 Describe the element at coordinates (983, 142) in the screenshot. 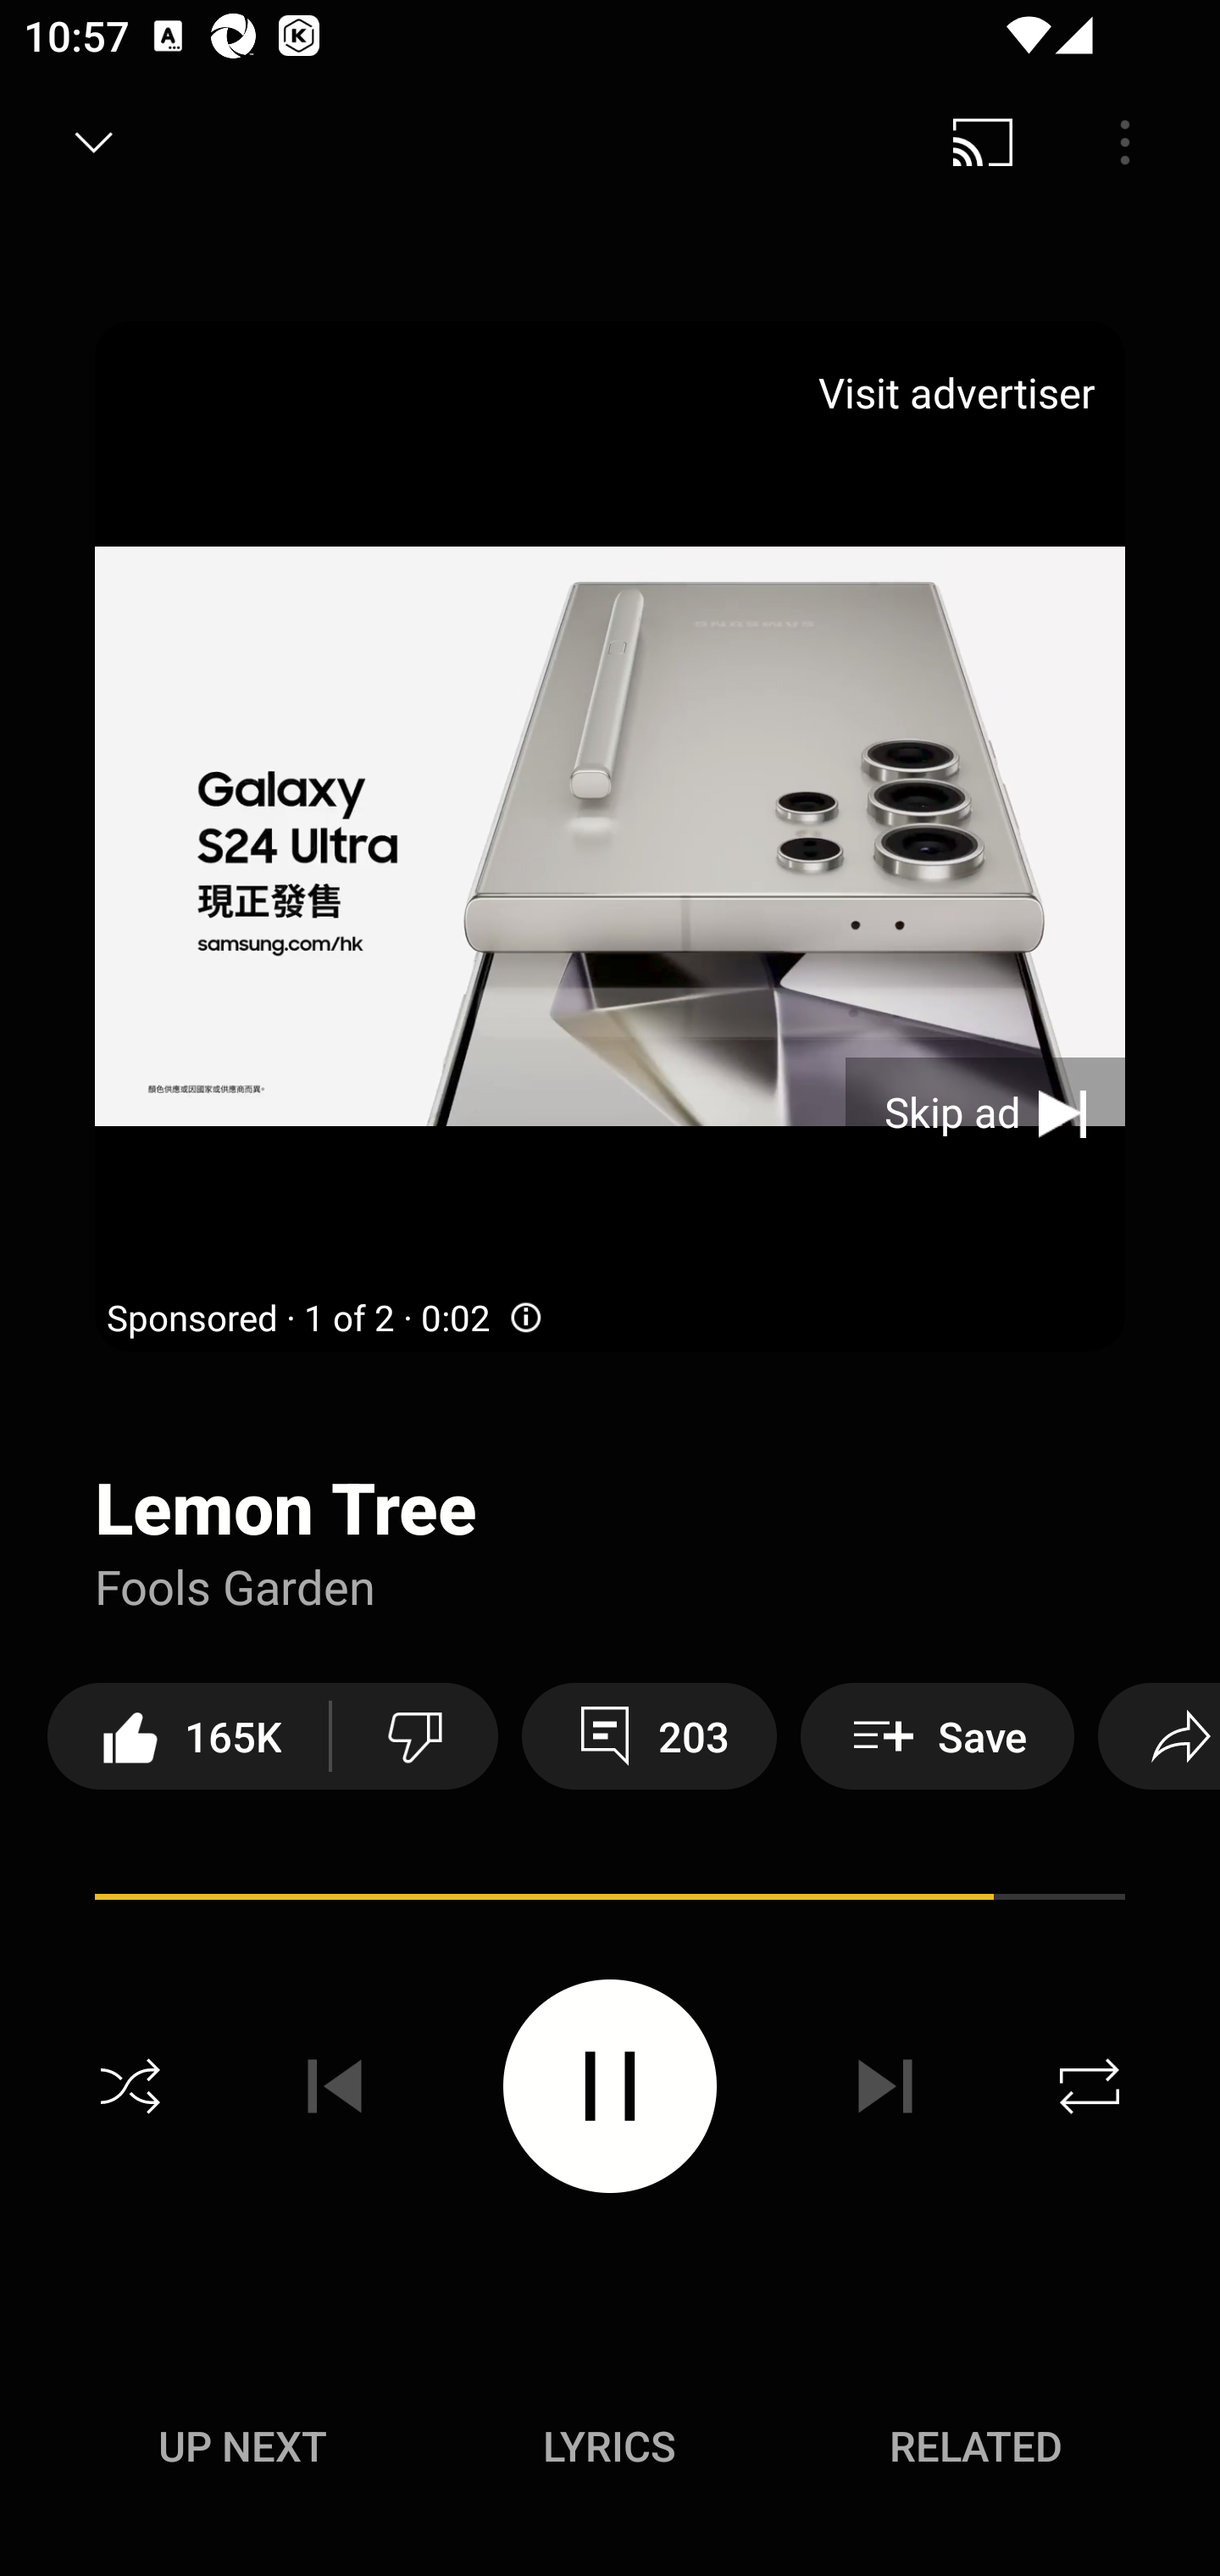

I see `Cast. Disconnected` at that location.